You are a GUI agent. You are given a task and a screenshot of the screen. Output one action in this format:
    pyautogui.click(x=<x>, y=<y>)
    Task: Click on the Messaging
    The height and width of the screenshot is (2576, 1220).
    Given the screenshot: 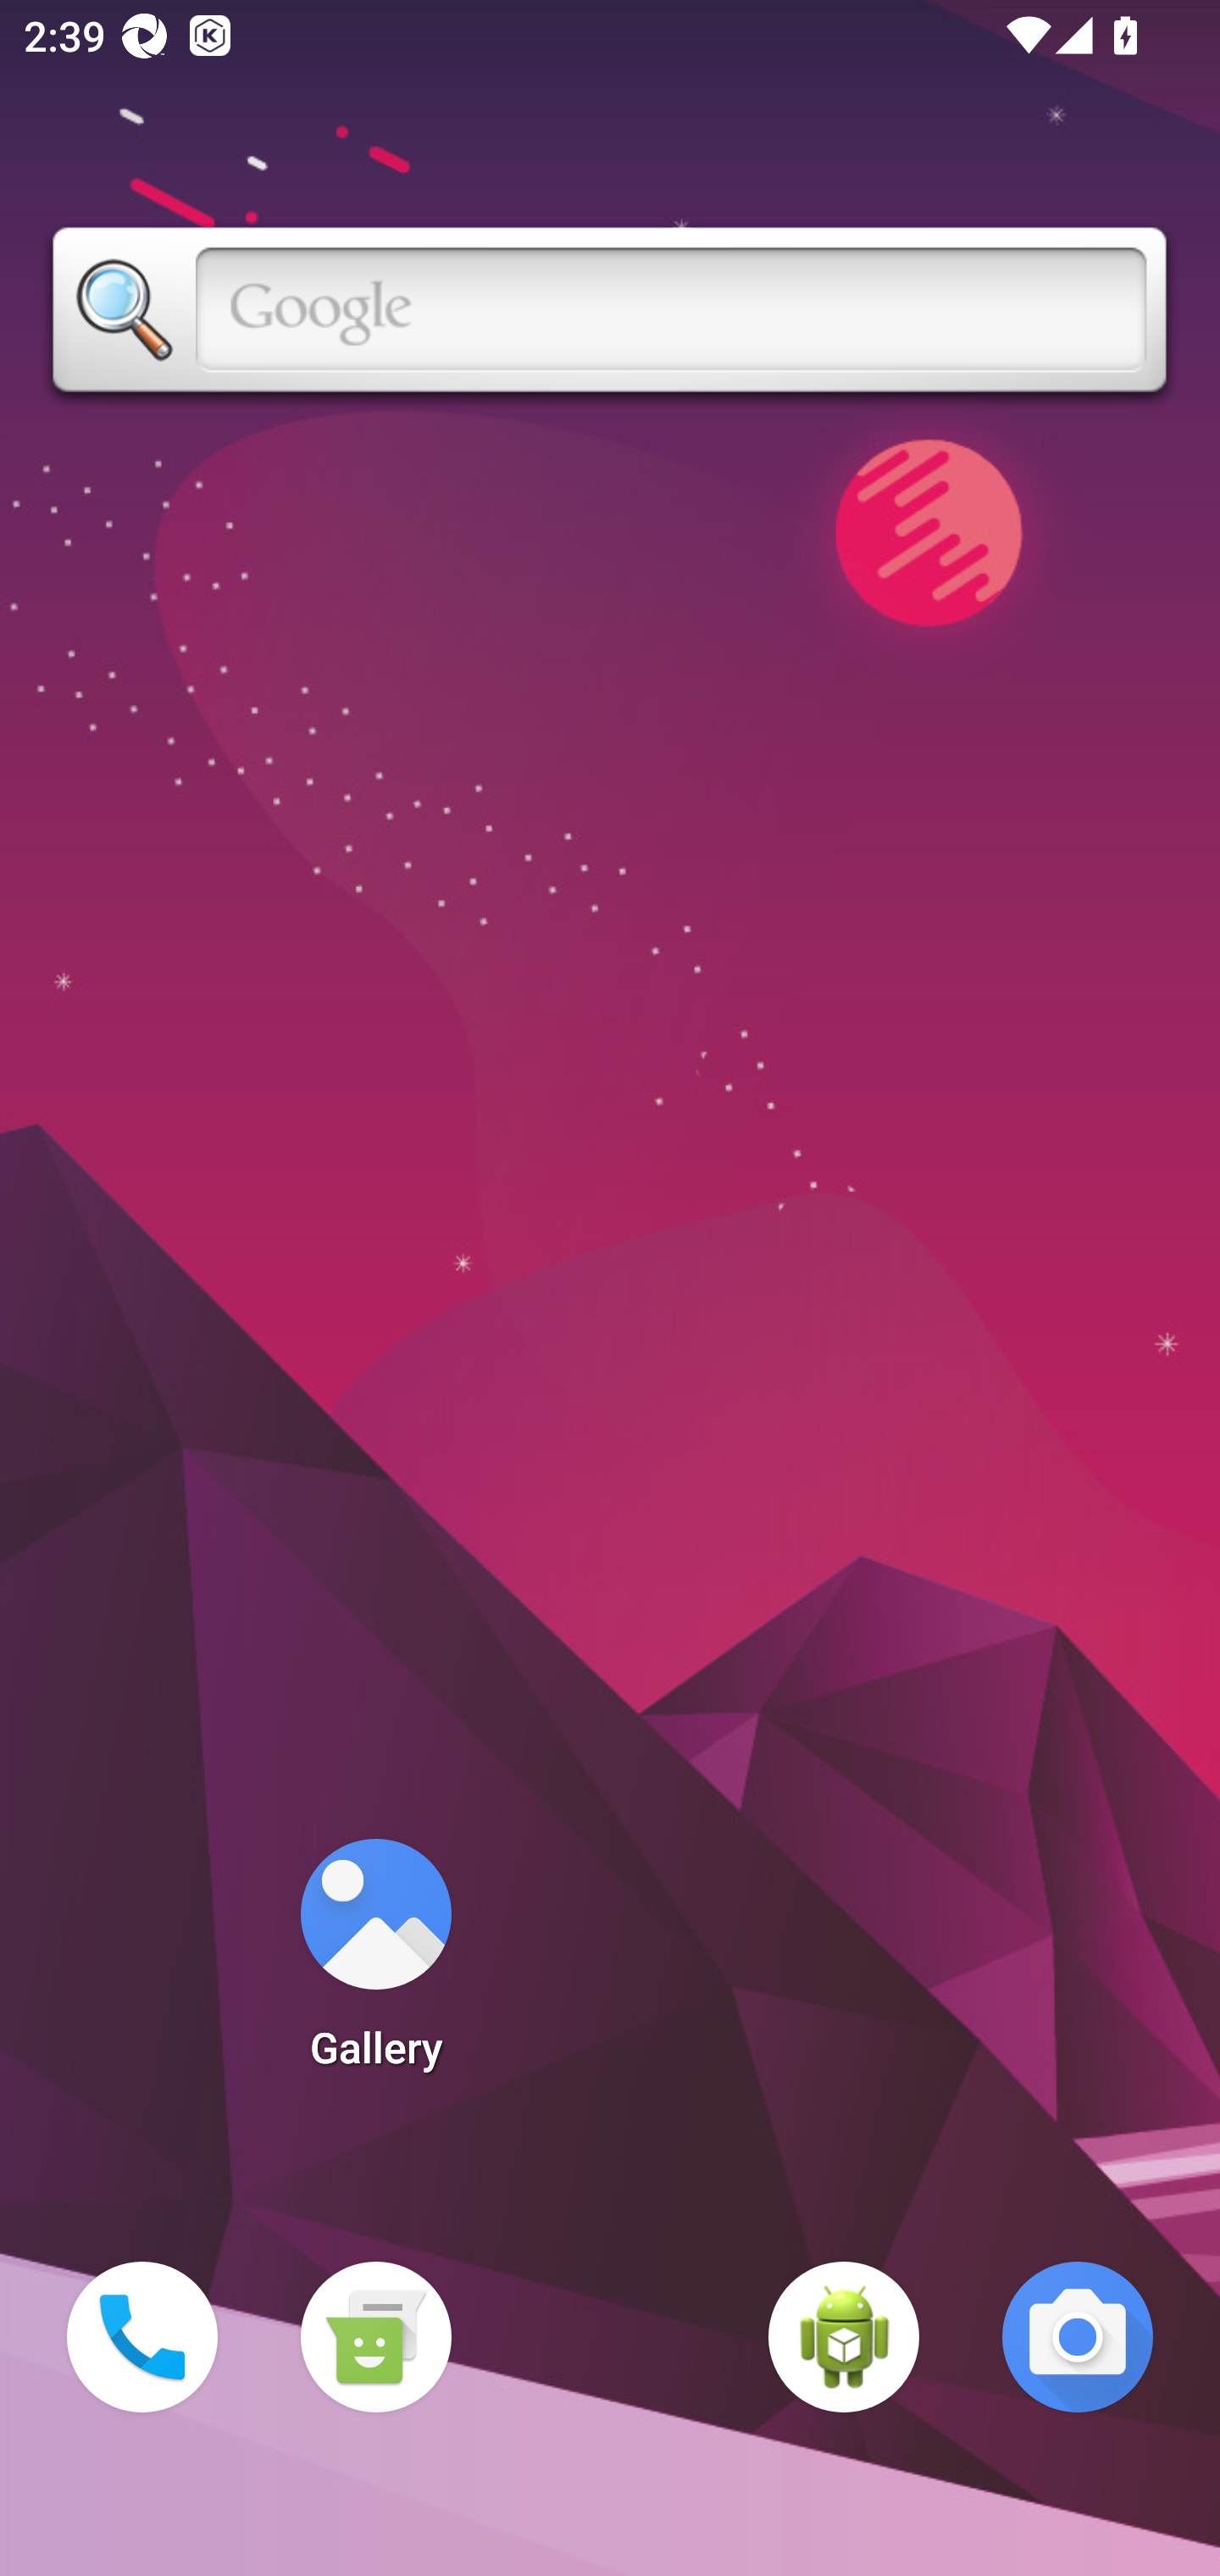 What is the action you would take?
    pyautogui.click(x=375, y=2337)
    